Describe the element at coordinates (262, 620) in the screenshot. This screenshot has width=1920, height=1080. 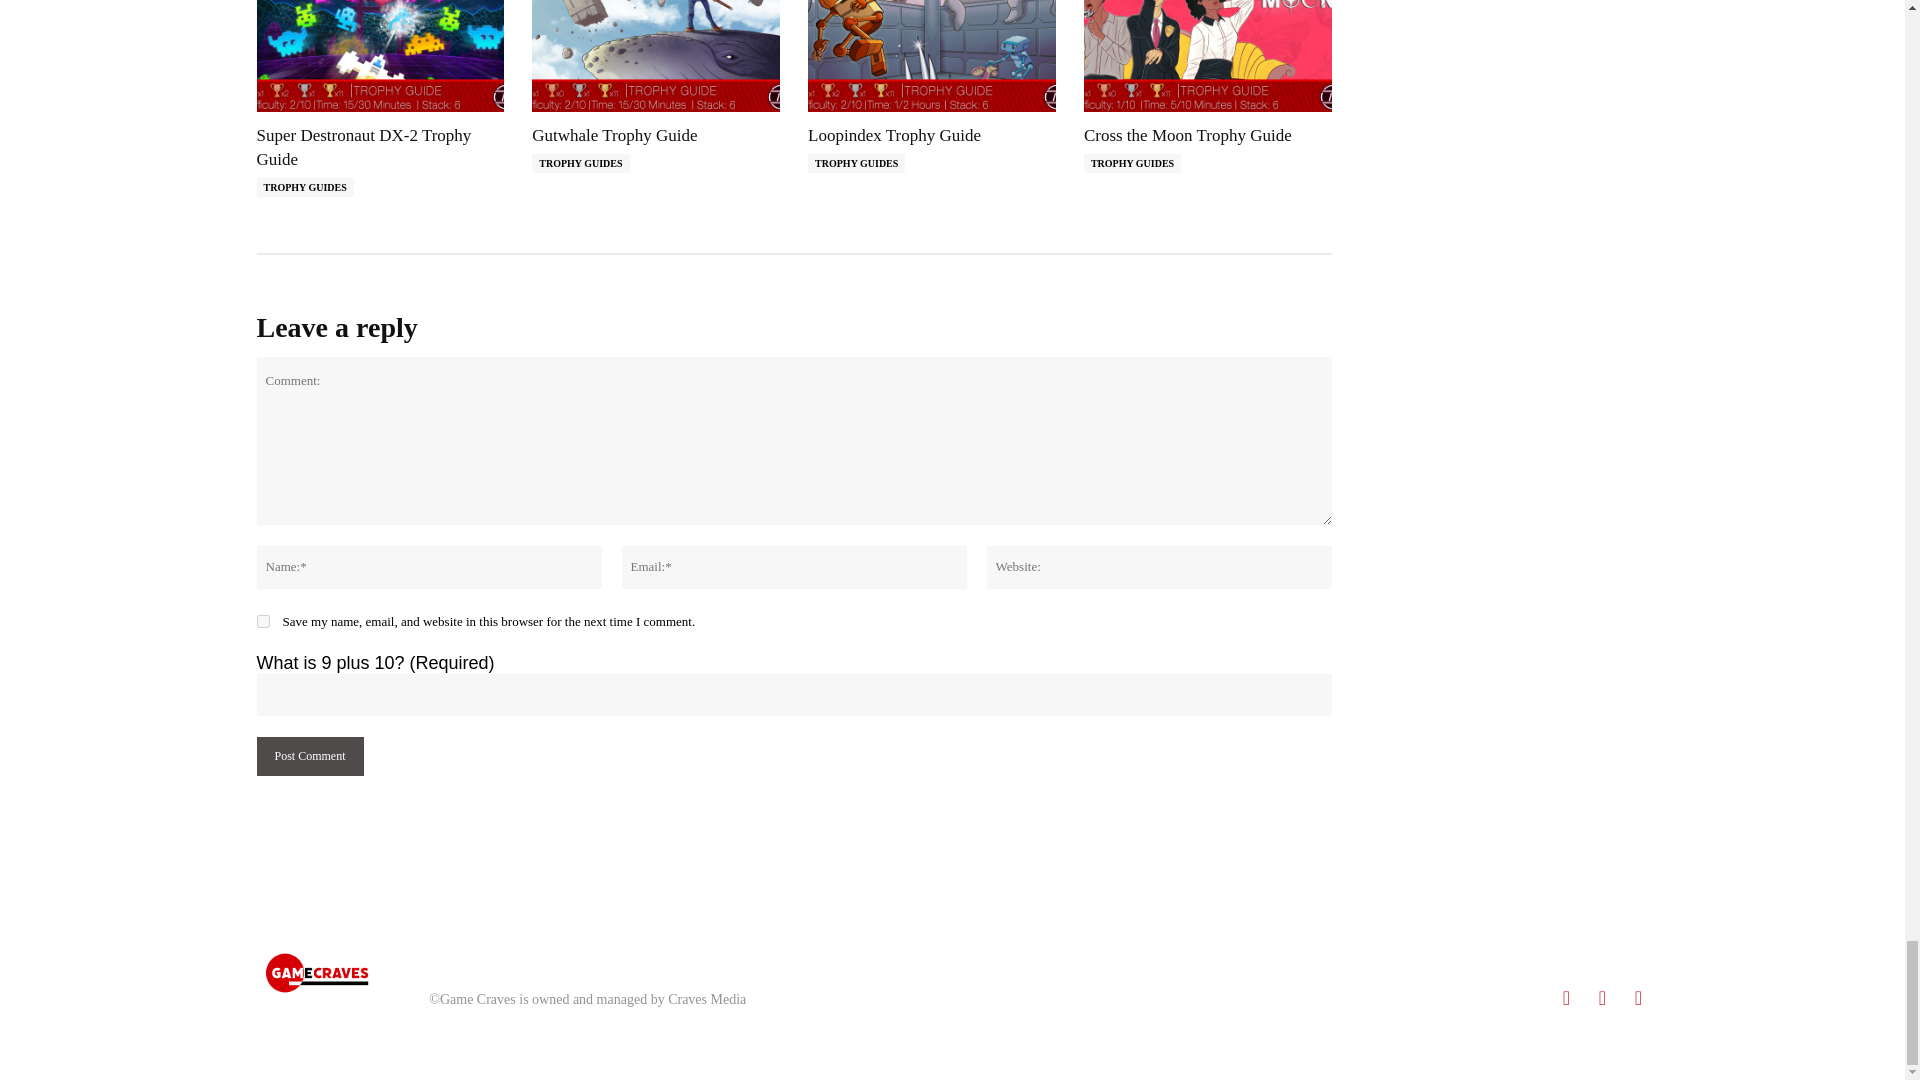
I see `yes` at that location.